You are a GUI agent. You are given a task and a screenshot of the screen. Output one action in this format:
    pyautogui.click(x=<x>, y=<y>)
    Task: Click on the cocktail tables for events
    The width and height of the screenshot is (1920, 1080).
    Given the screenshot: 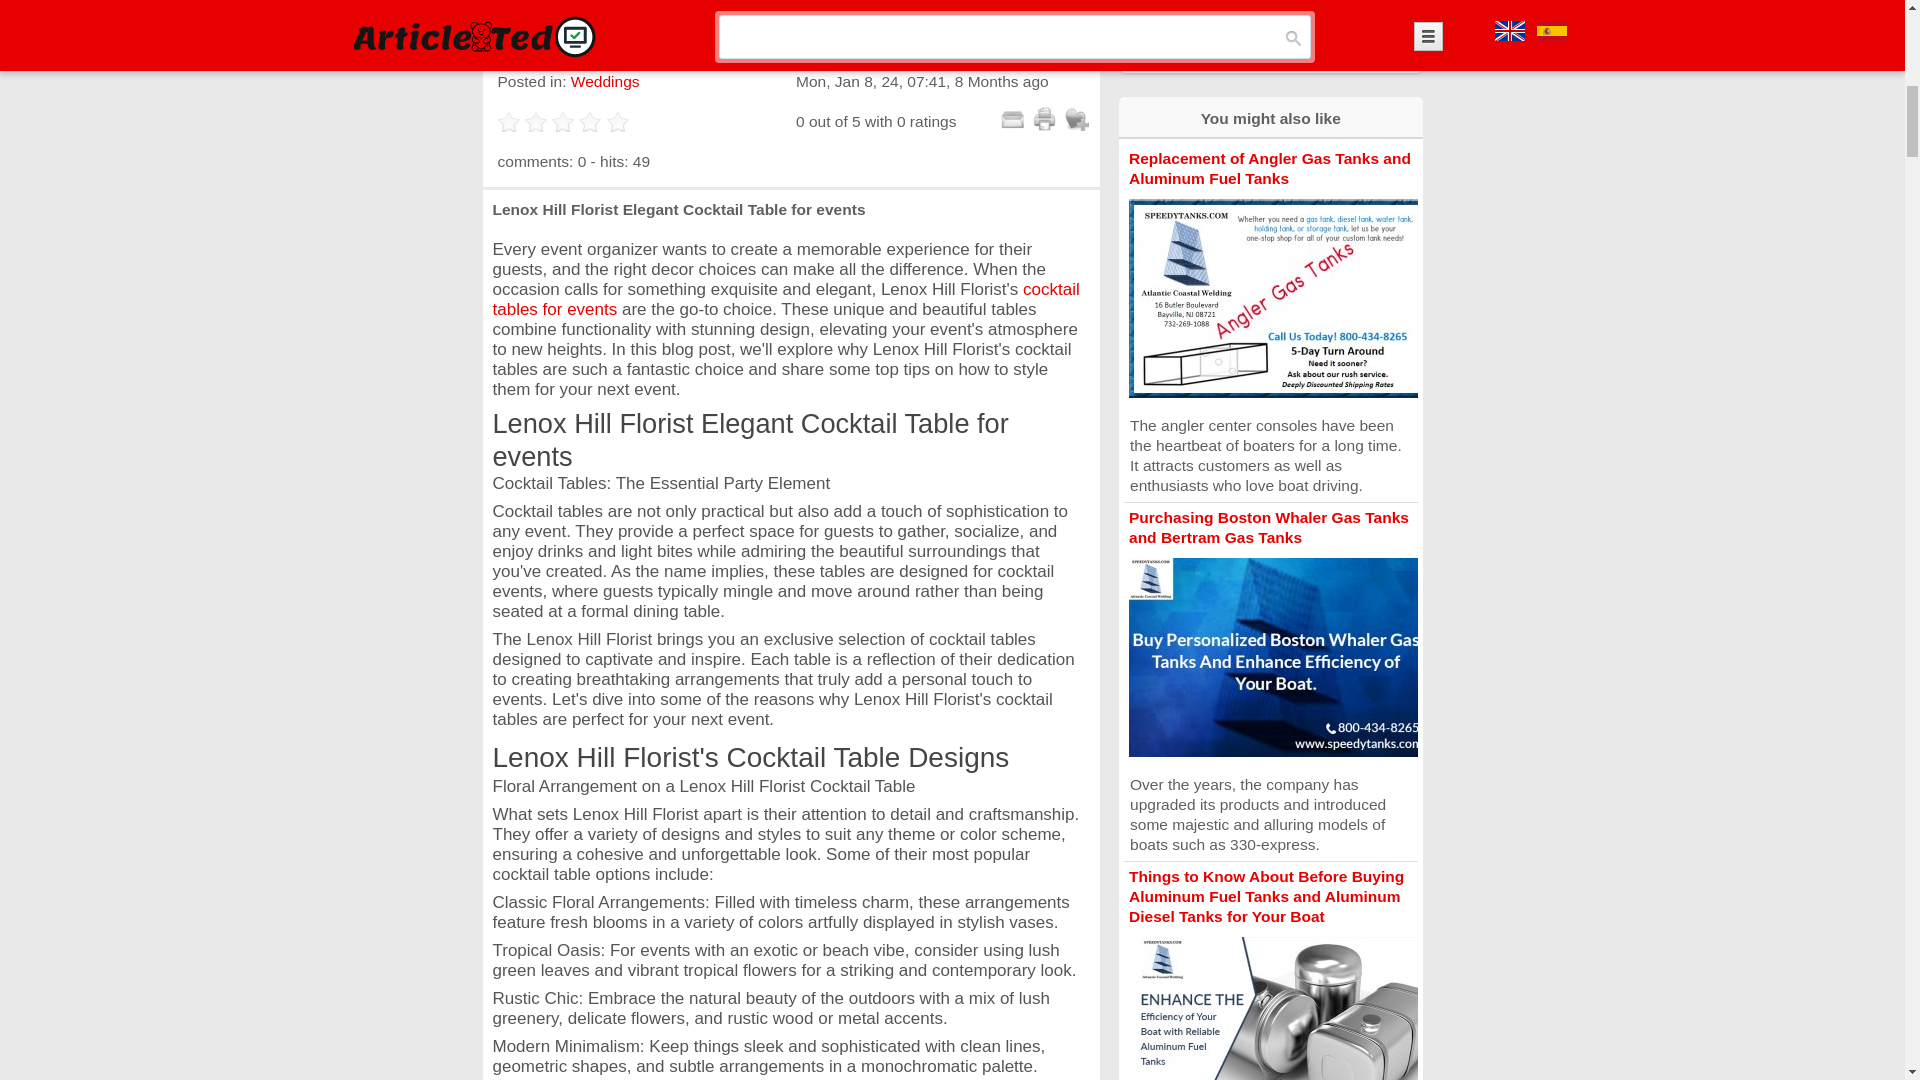 What is the action you would take?
    pyautogui.click(x=785, y=298)
    